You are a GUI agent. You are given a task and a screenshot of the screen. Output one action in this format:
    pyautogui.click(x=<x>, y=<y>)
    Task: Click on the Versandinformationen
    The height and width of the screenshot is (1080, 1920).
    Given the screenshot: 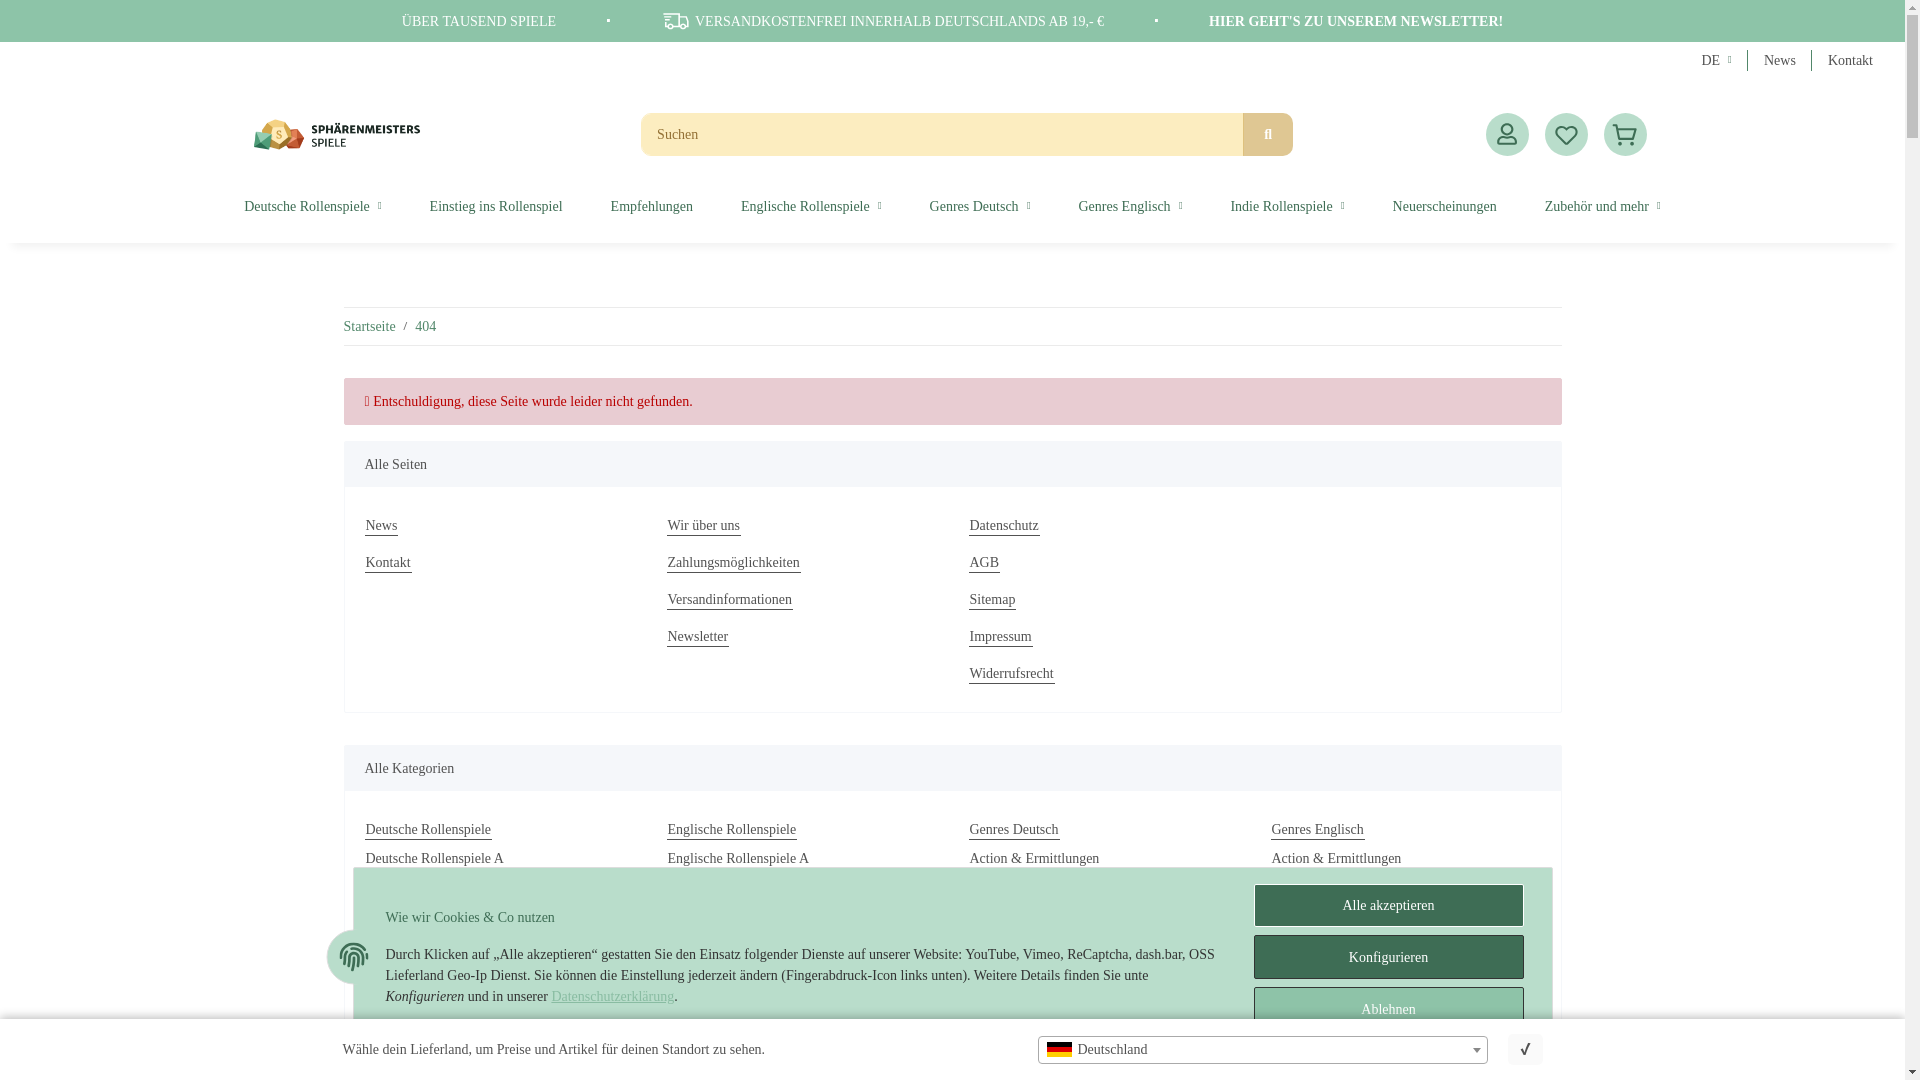 What is the action you would take?
    pyautogui.click(x=801, y=599)
    